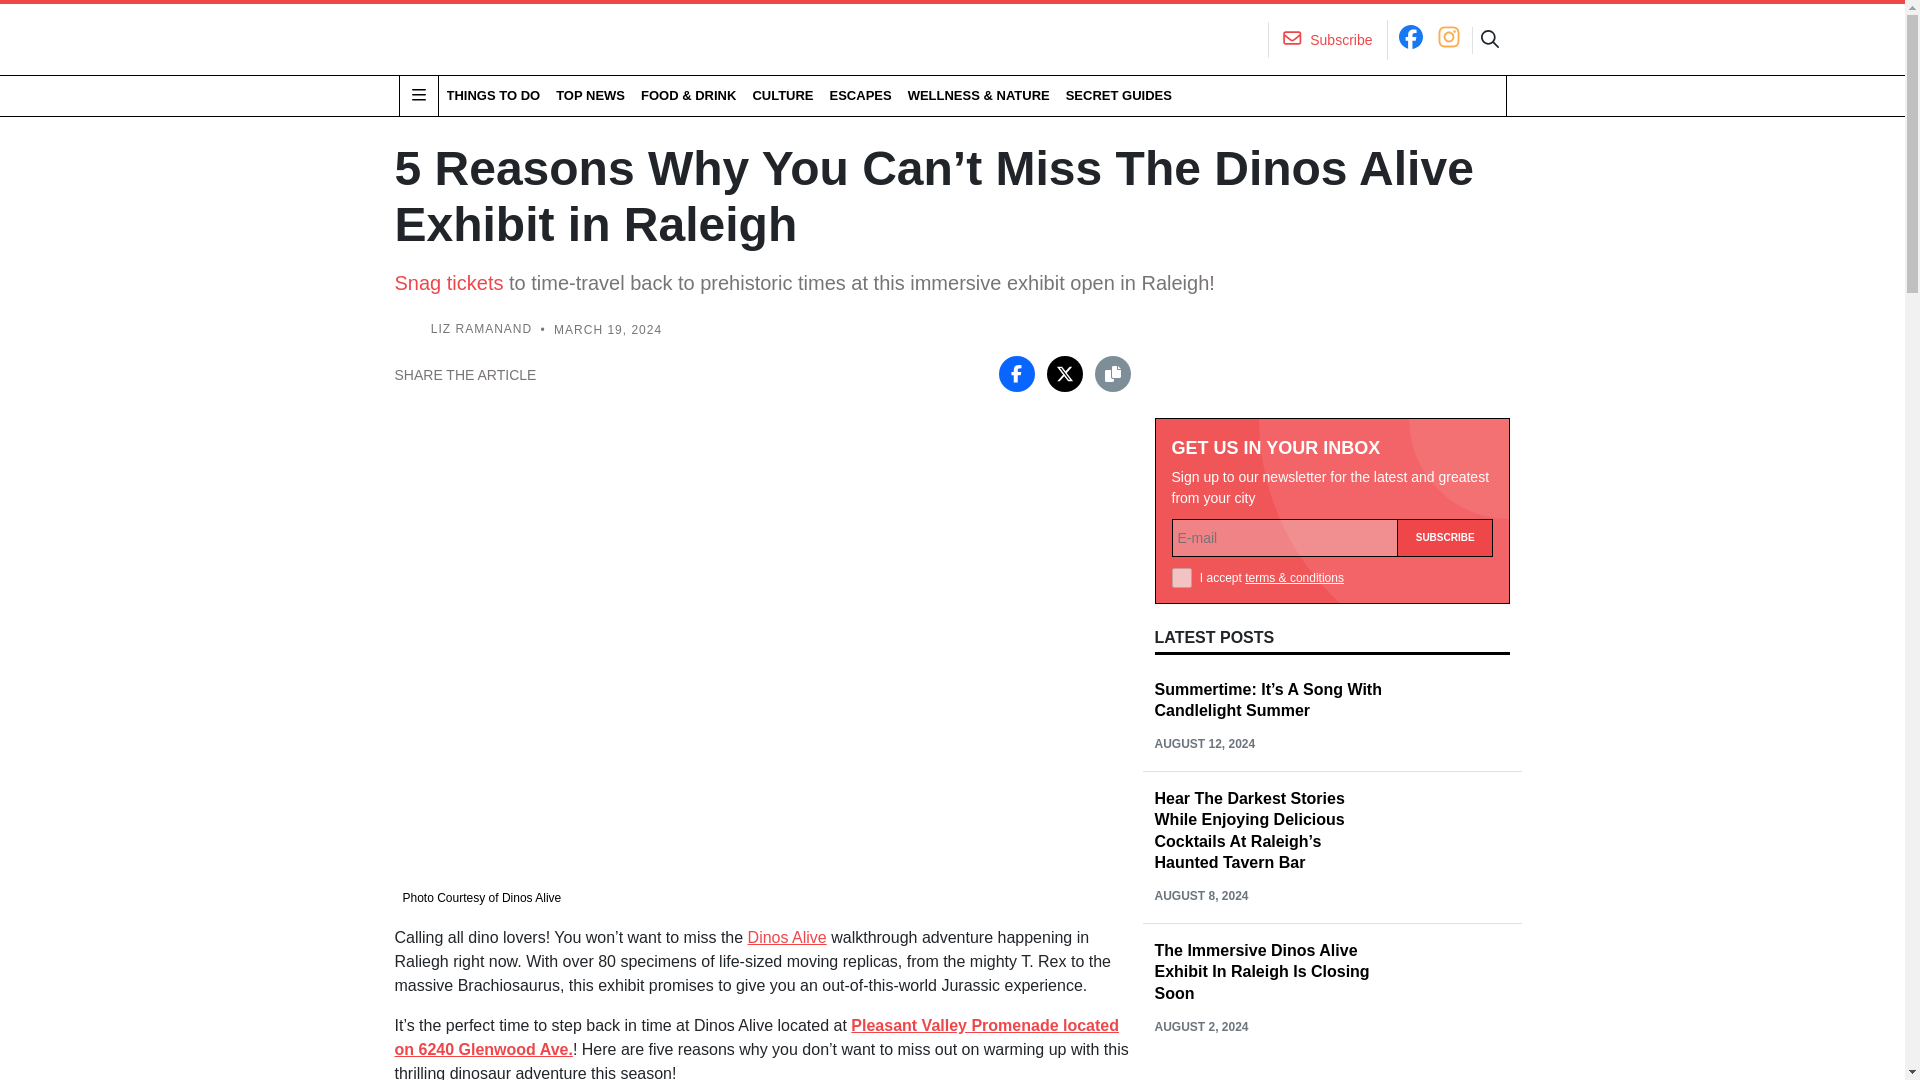 Image resolution: width=1920 pixels, height=1080 pixels. Describe the element at coordinates (480, 329) in the screenshot. I see `LIZ RAMANAND` at that location.